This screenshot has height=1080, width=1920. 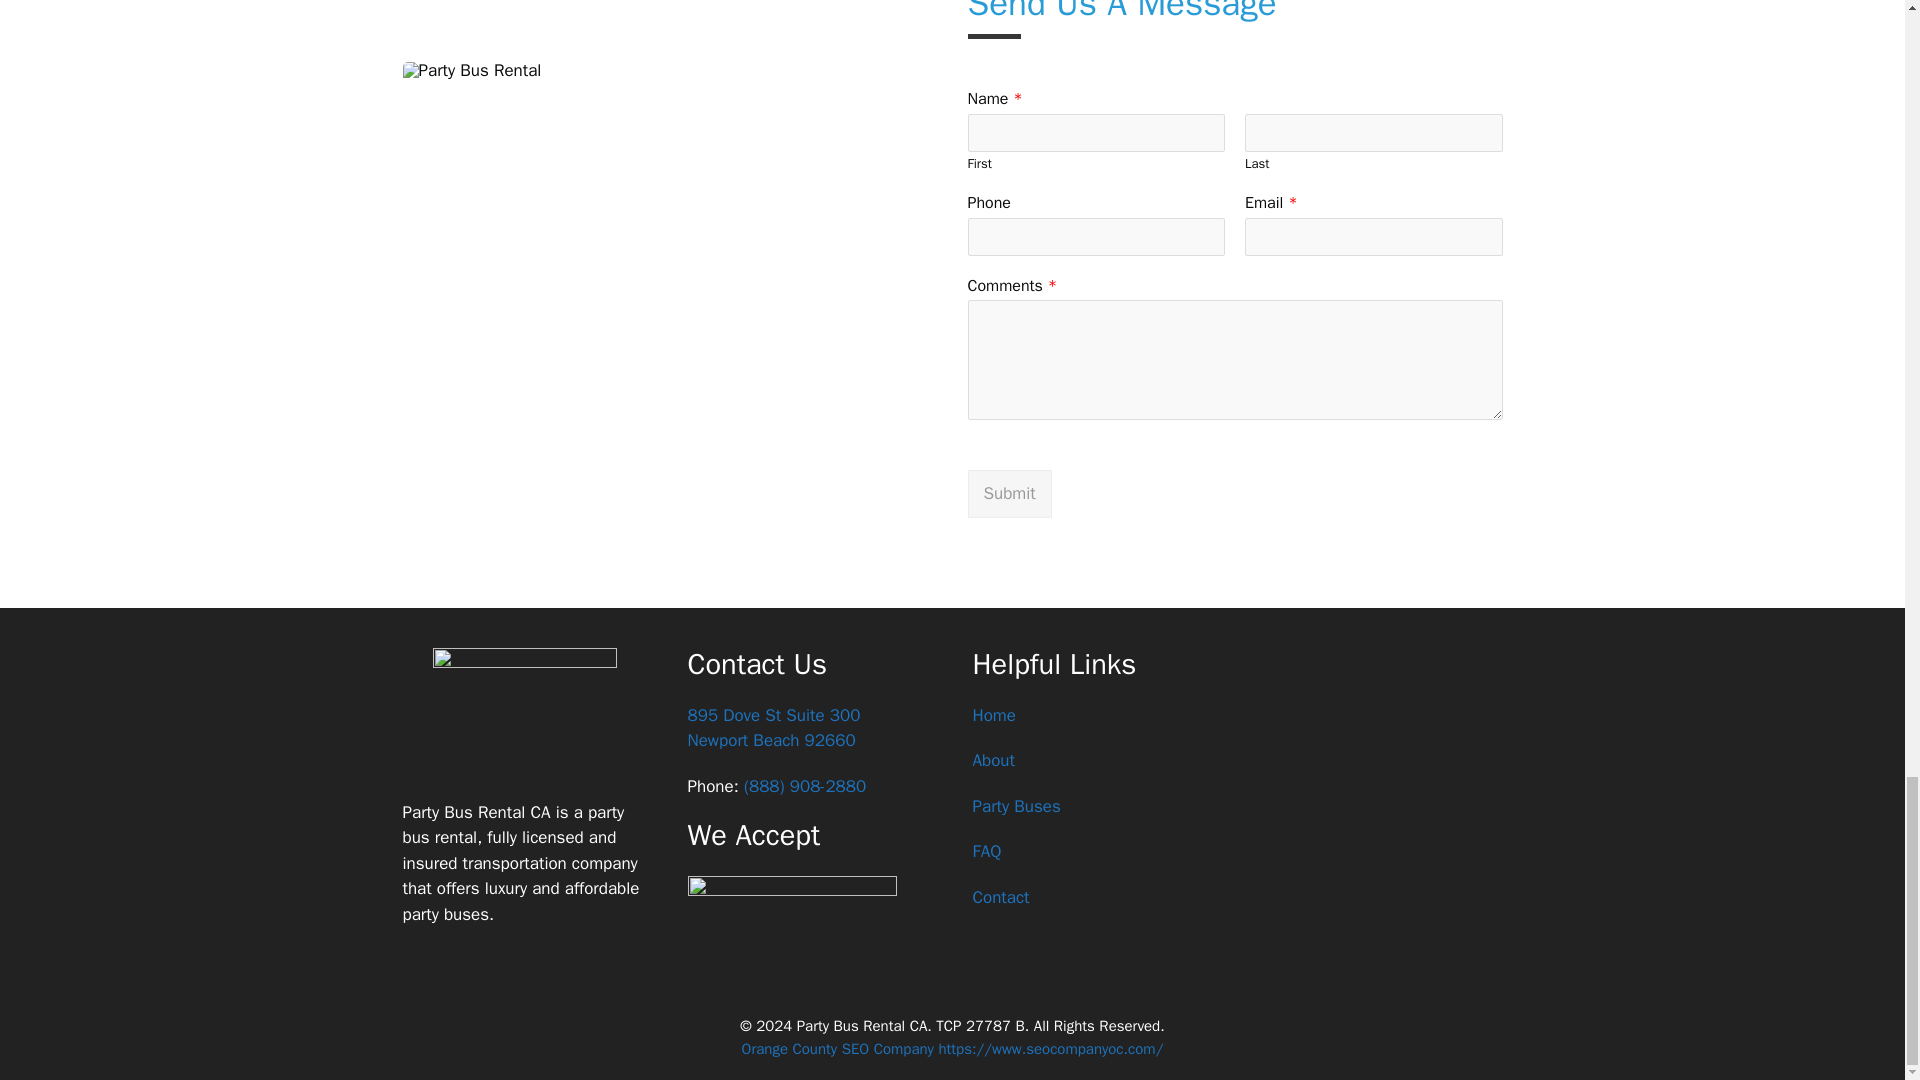 What do you see at coordinates (774, 728) in the screenshot?
I see `Submit` at bounding box center [774, 728].